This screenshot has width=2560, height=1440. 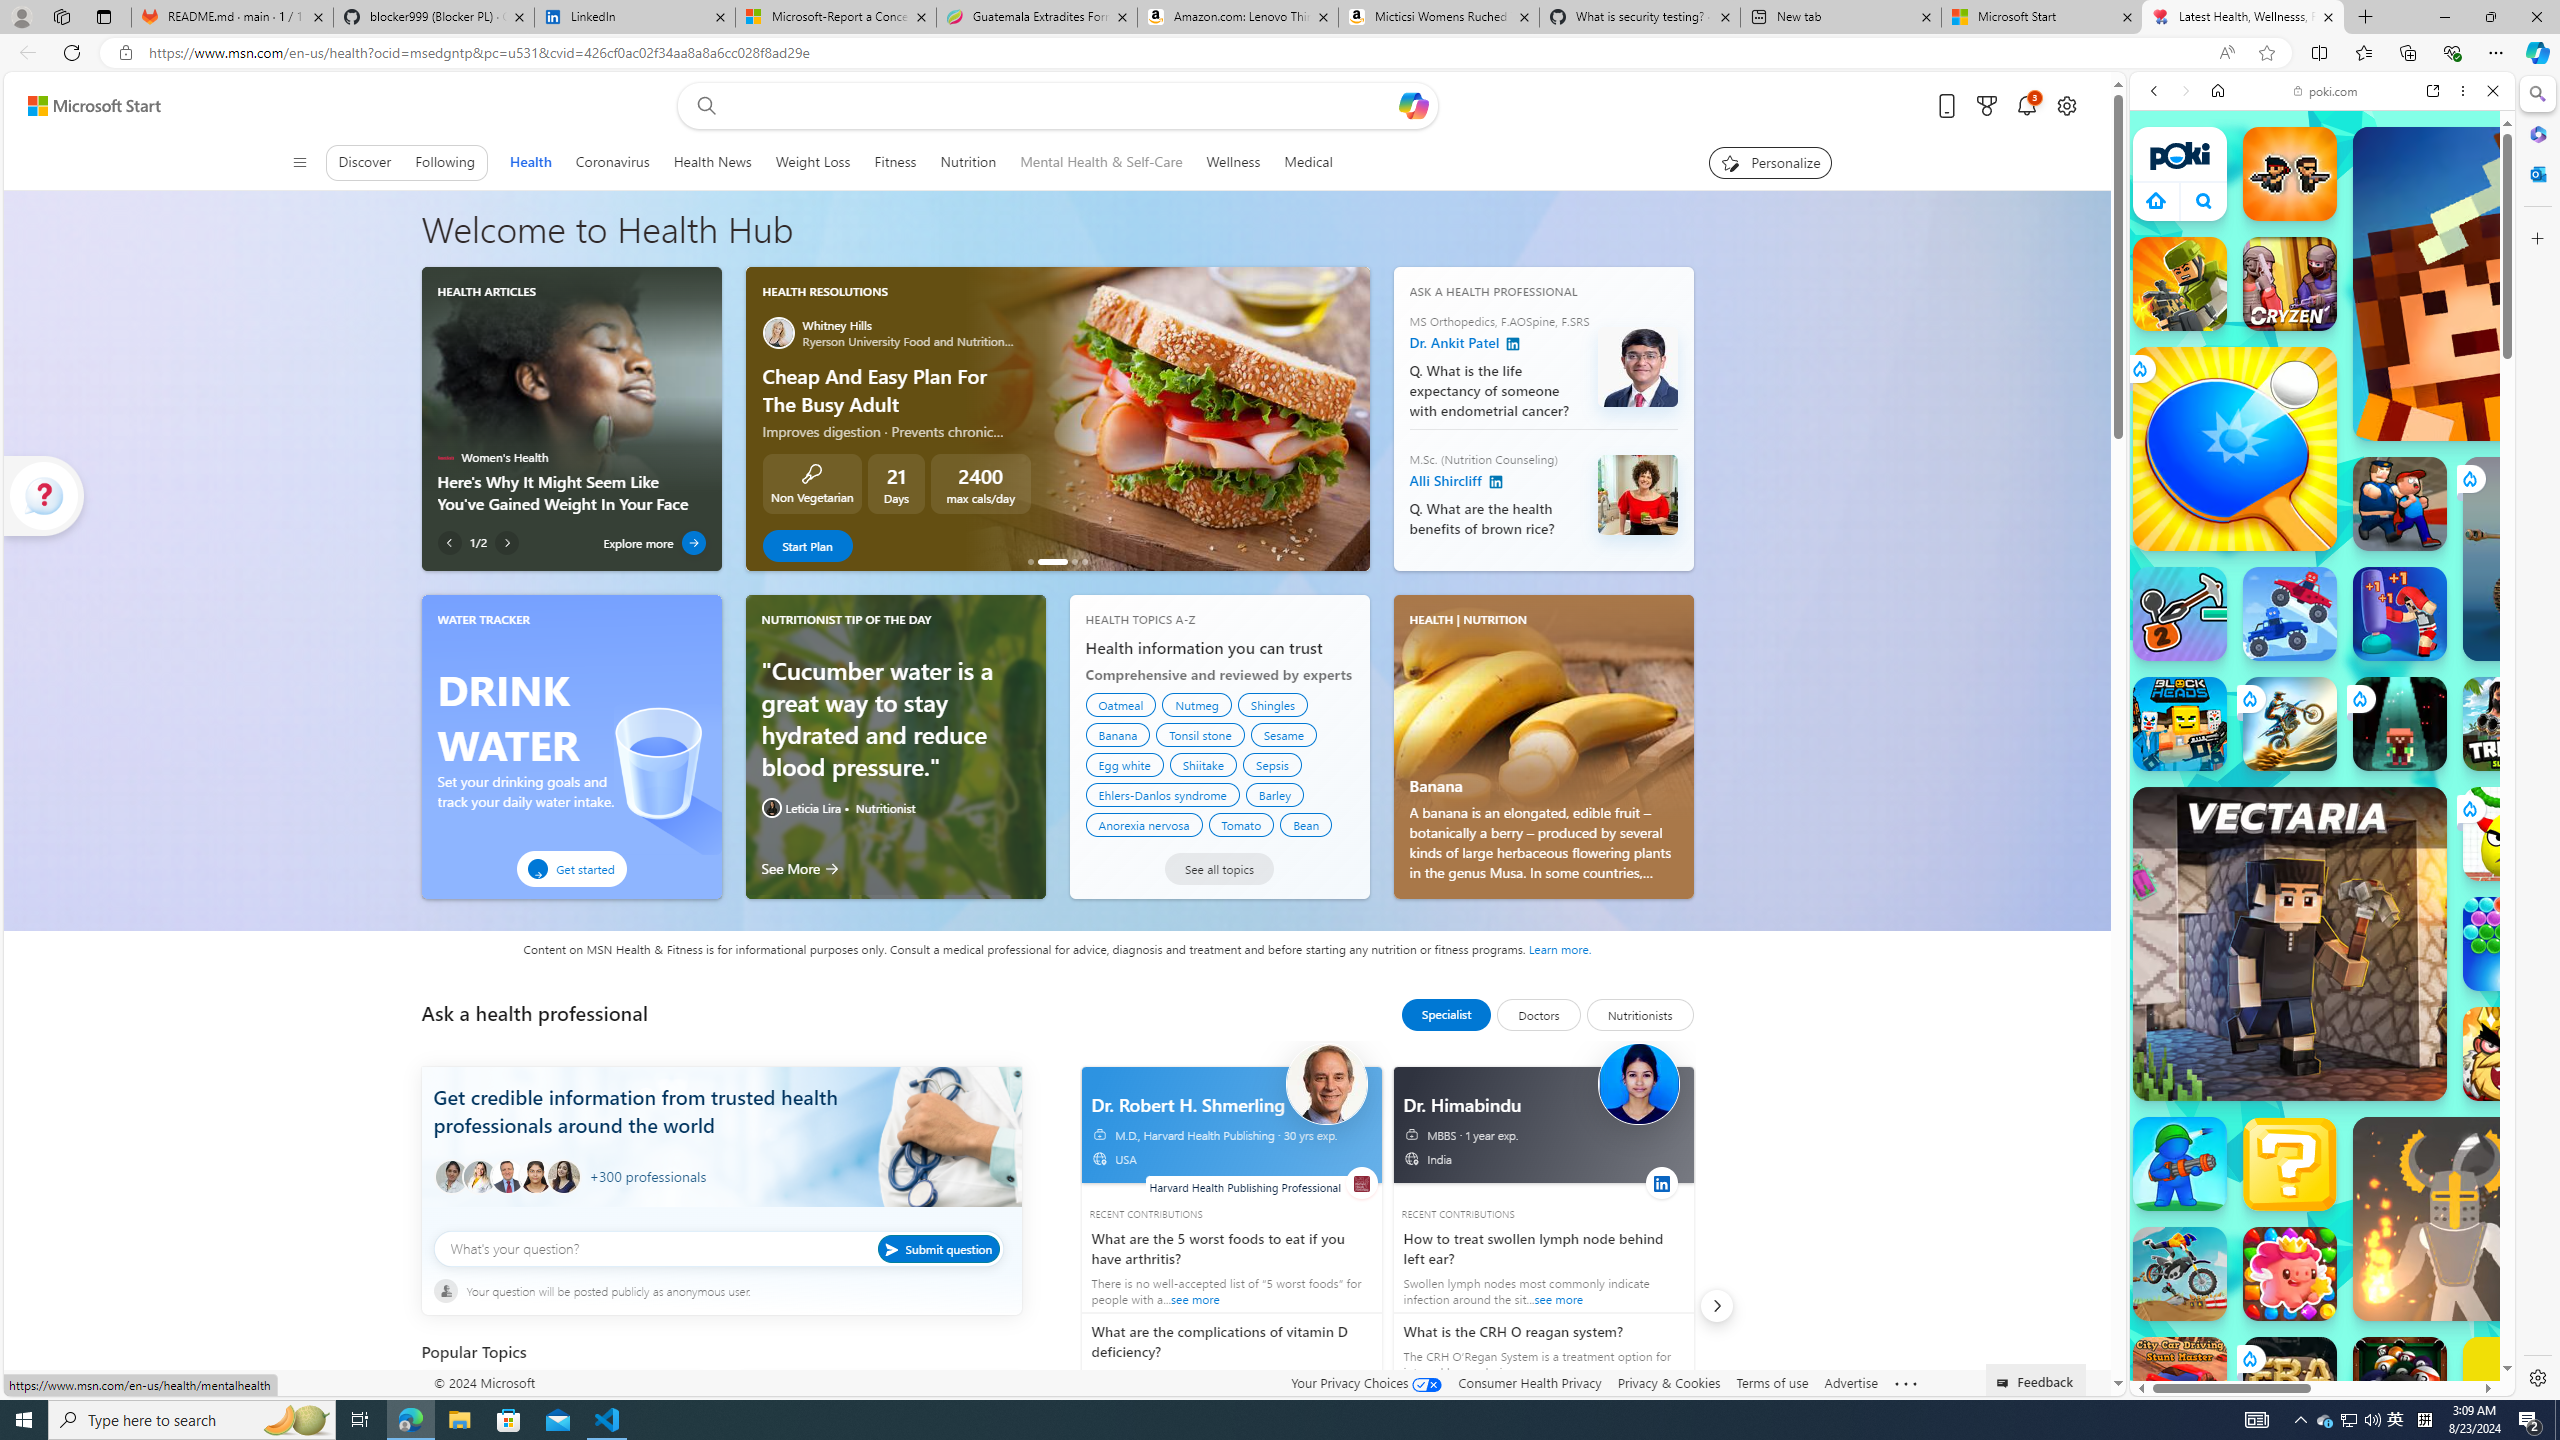 I want to click on Ehlers-Danlos syndrome, so click(x=1162, y=794).